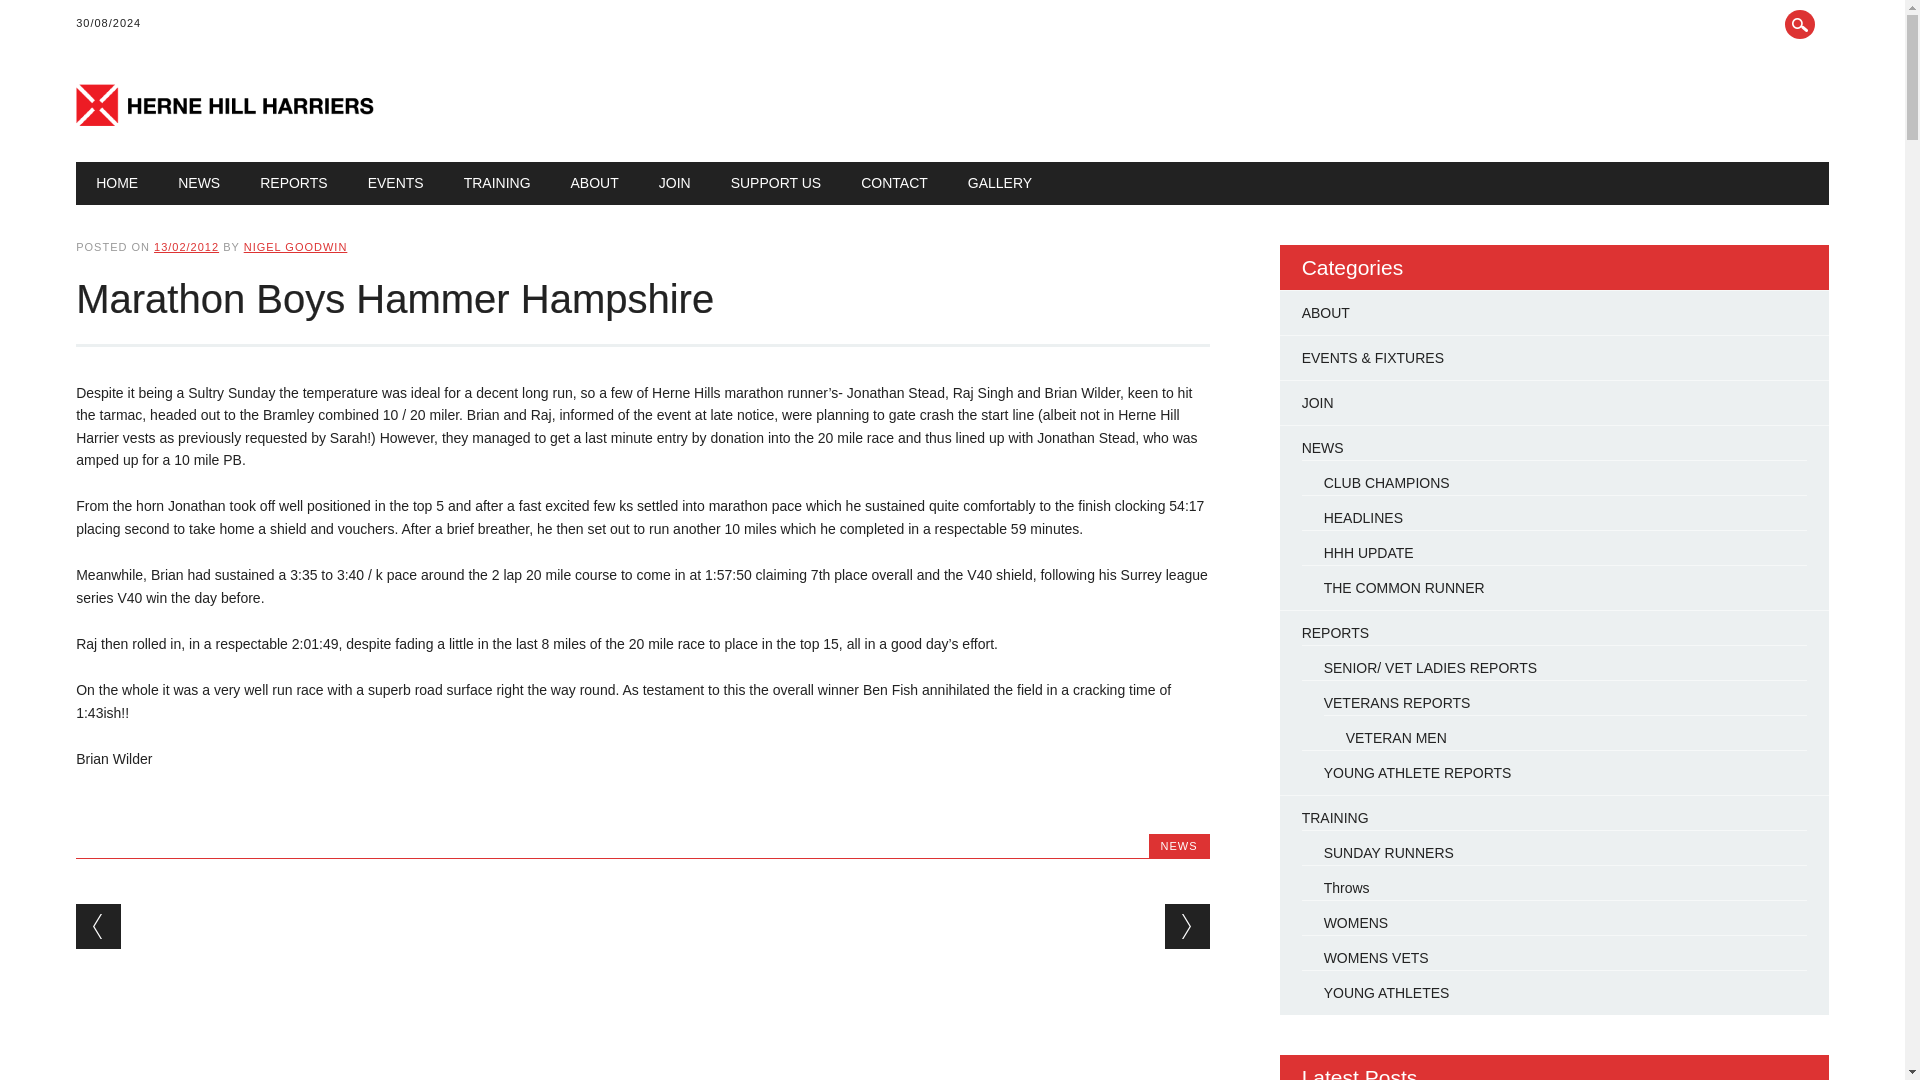 The image size is (1920, 1080). Describe the element at coordinates (116, 183) in the screenshot. I see `HOME` at that location.